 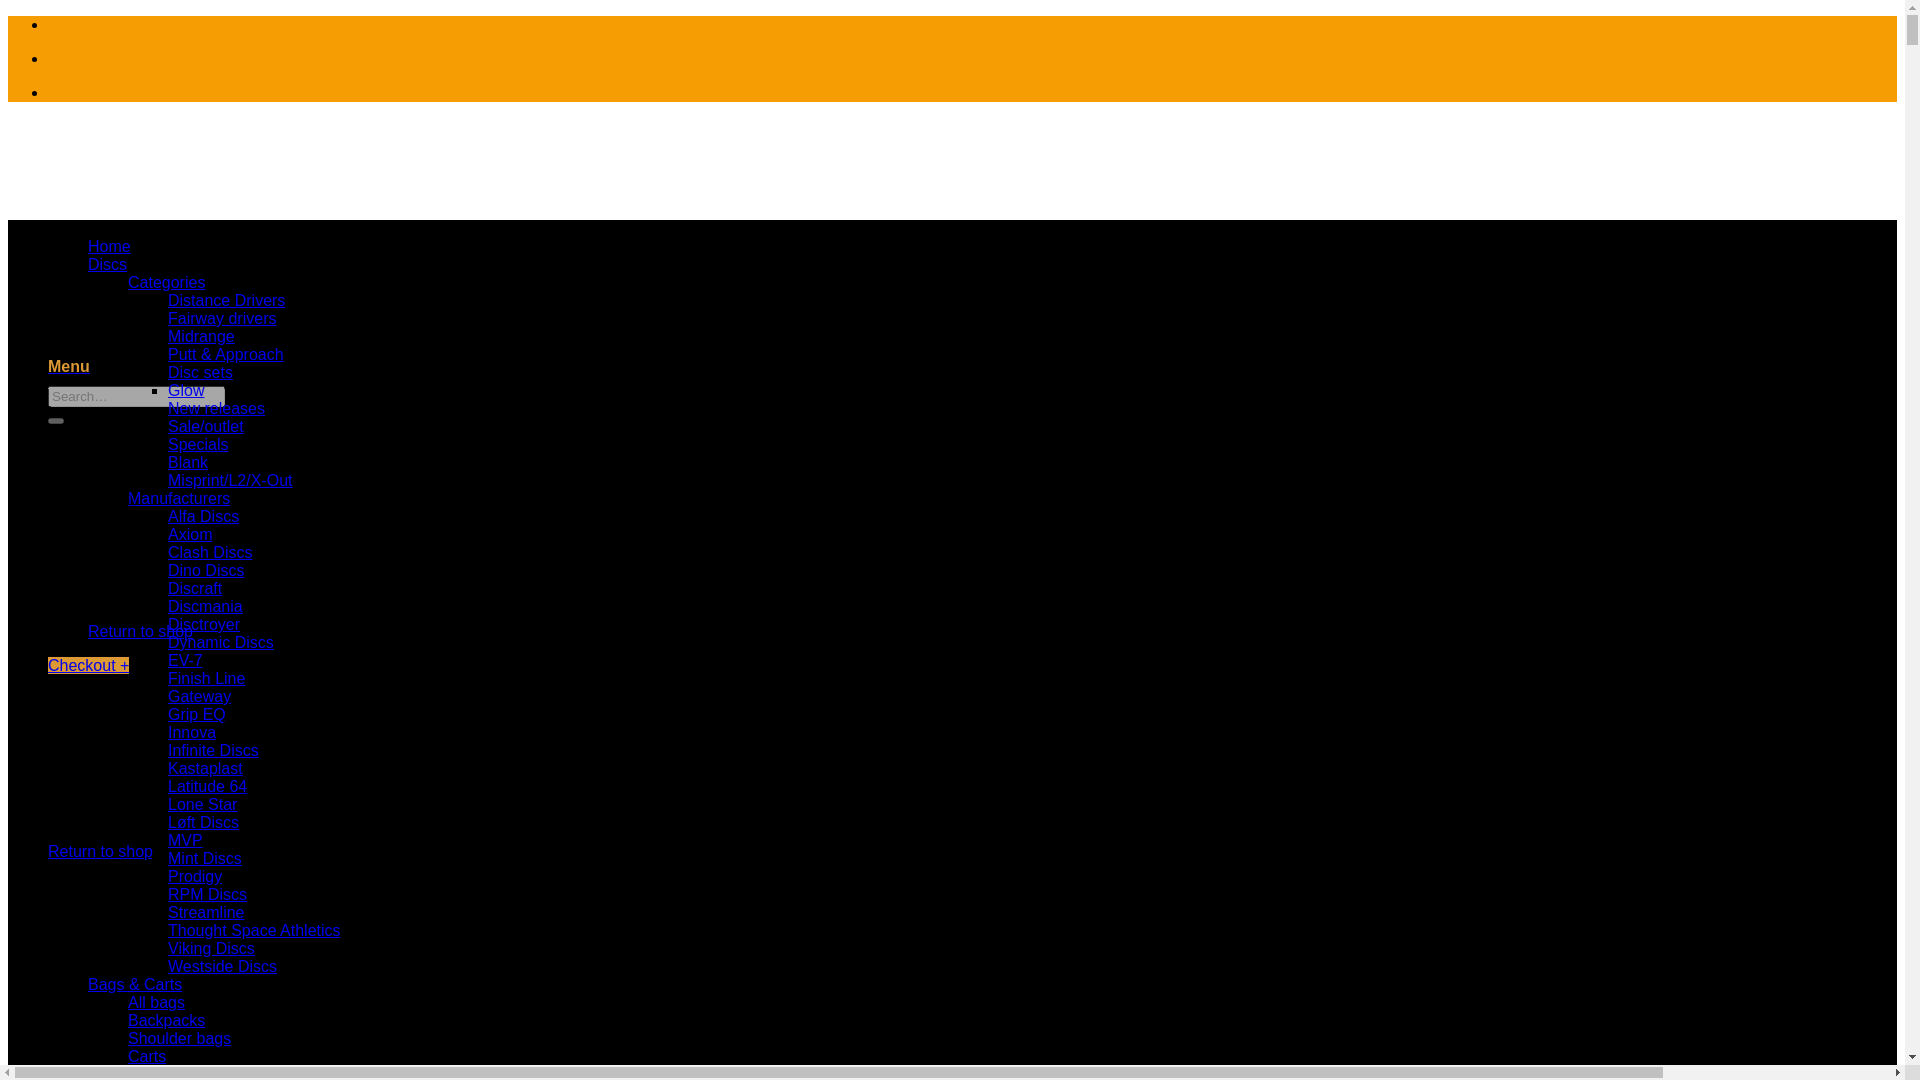 I want to click on Fairway drivers, so click(x=222, y=318).